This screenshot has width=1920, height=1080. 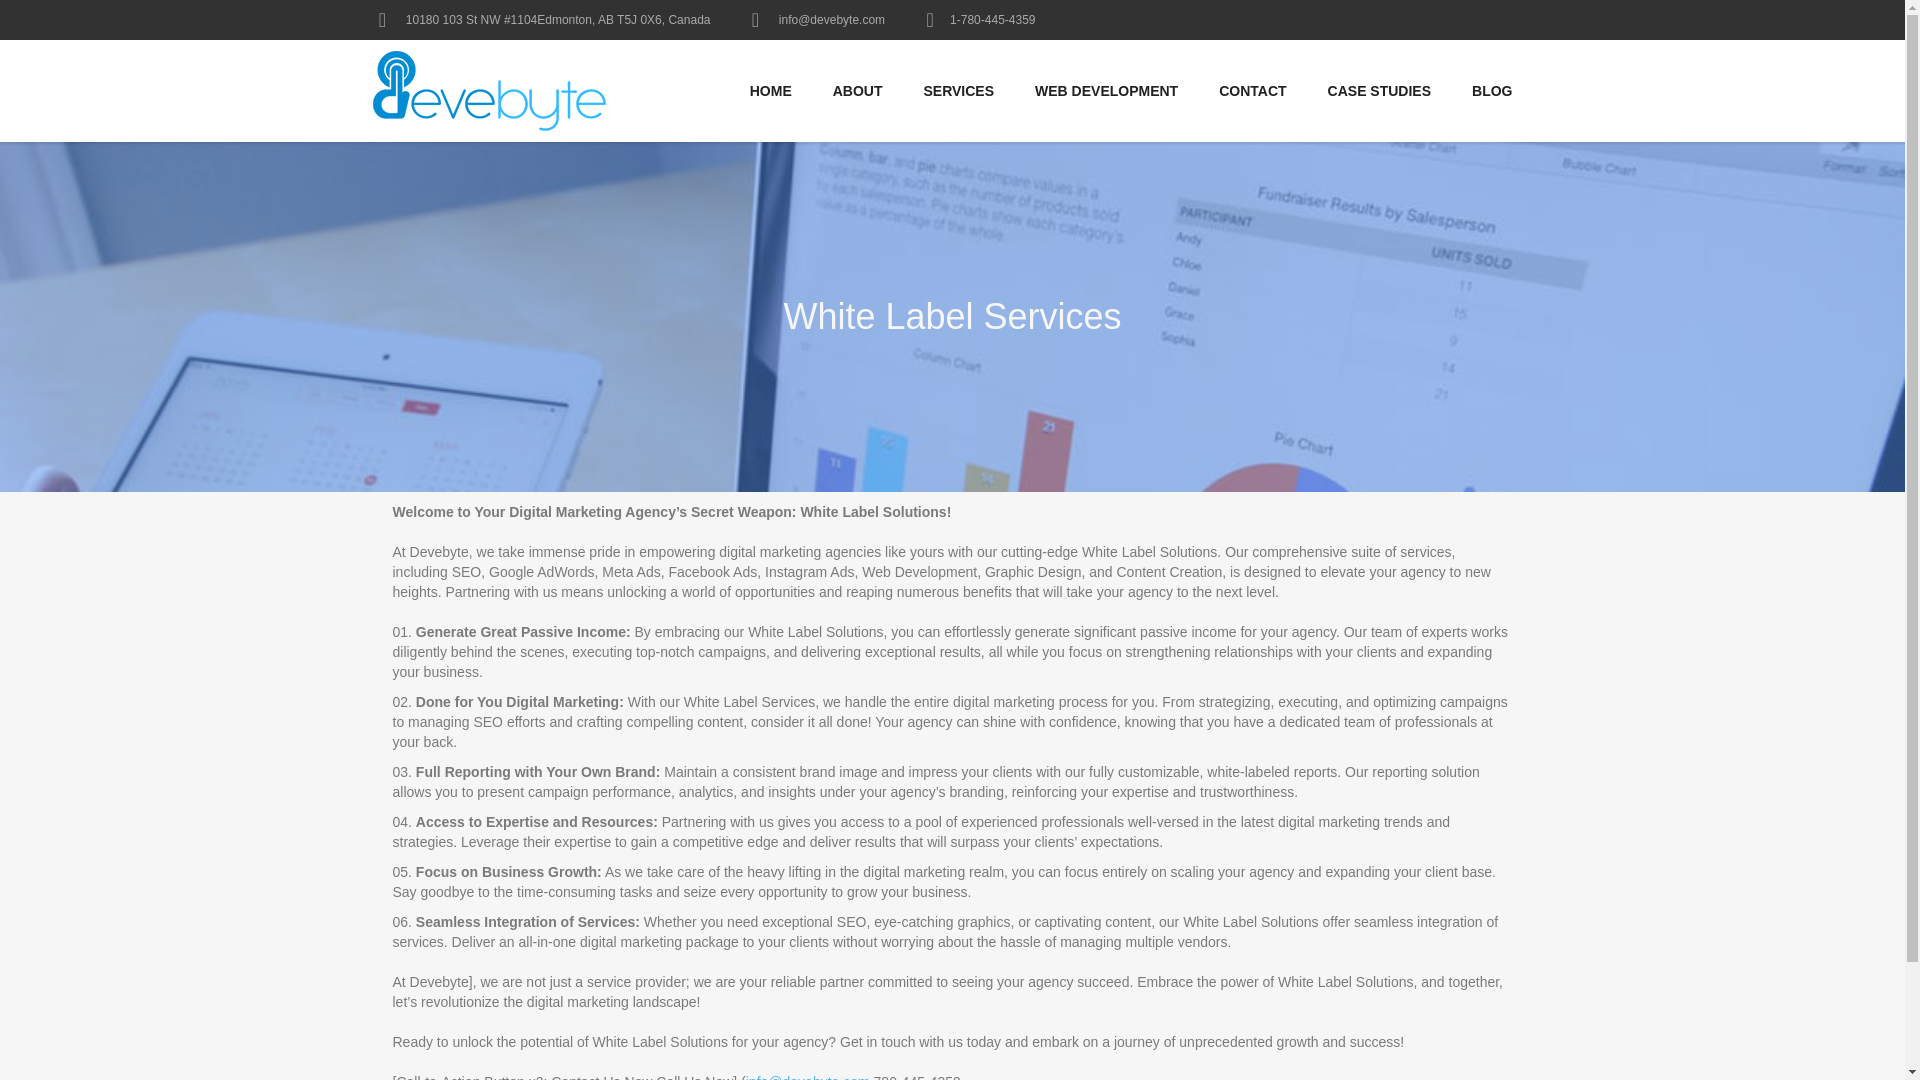 I want to click on BLOG, so click(x=1492, y=90).